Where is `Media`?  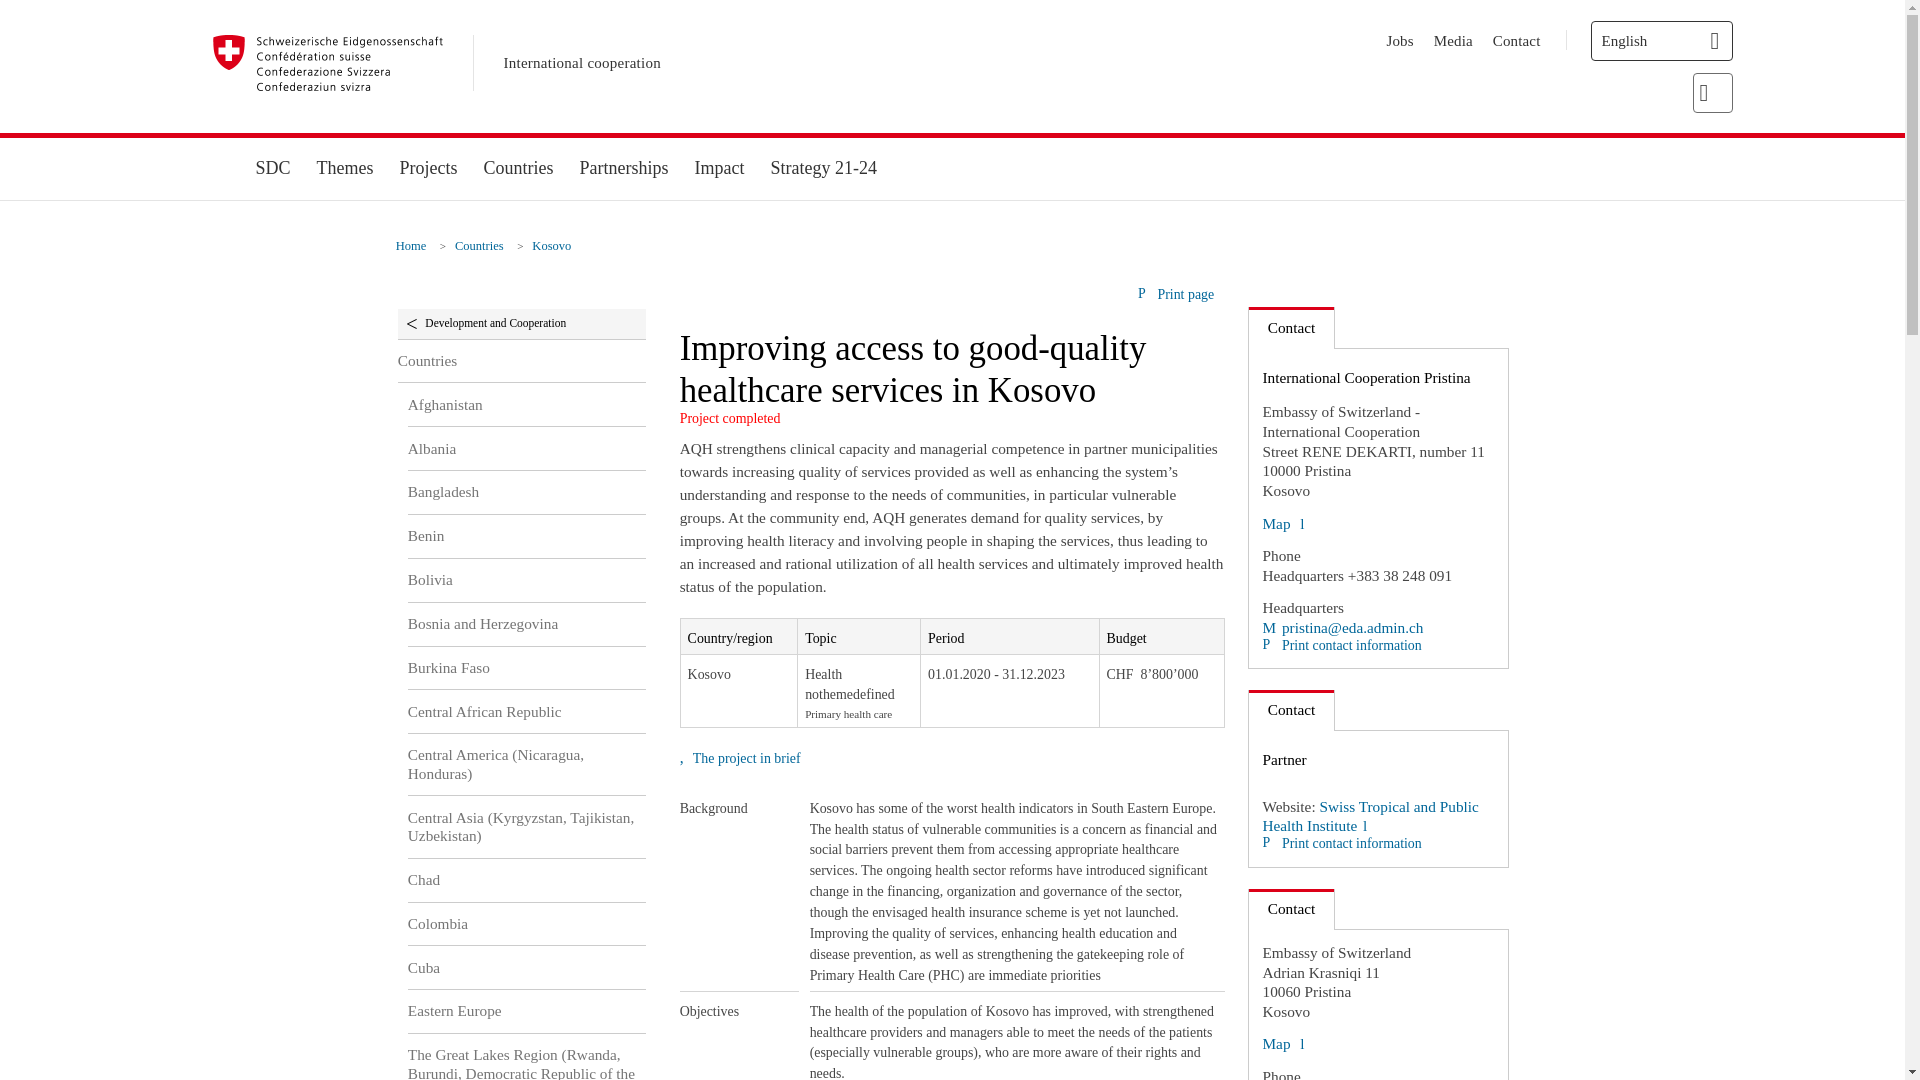 Media is located at coordinates (1453, 40).